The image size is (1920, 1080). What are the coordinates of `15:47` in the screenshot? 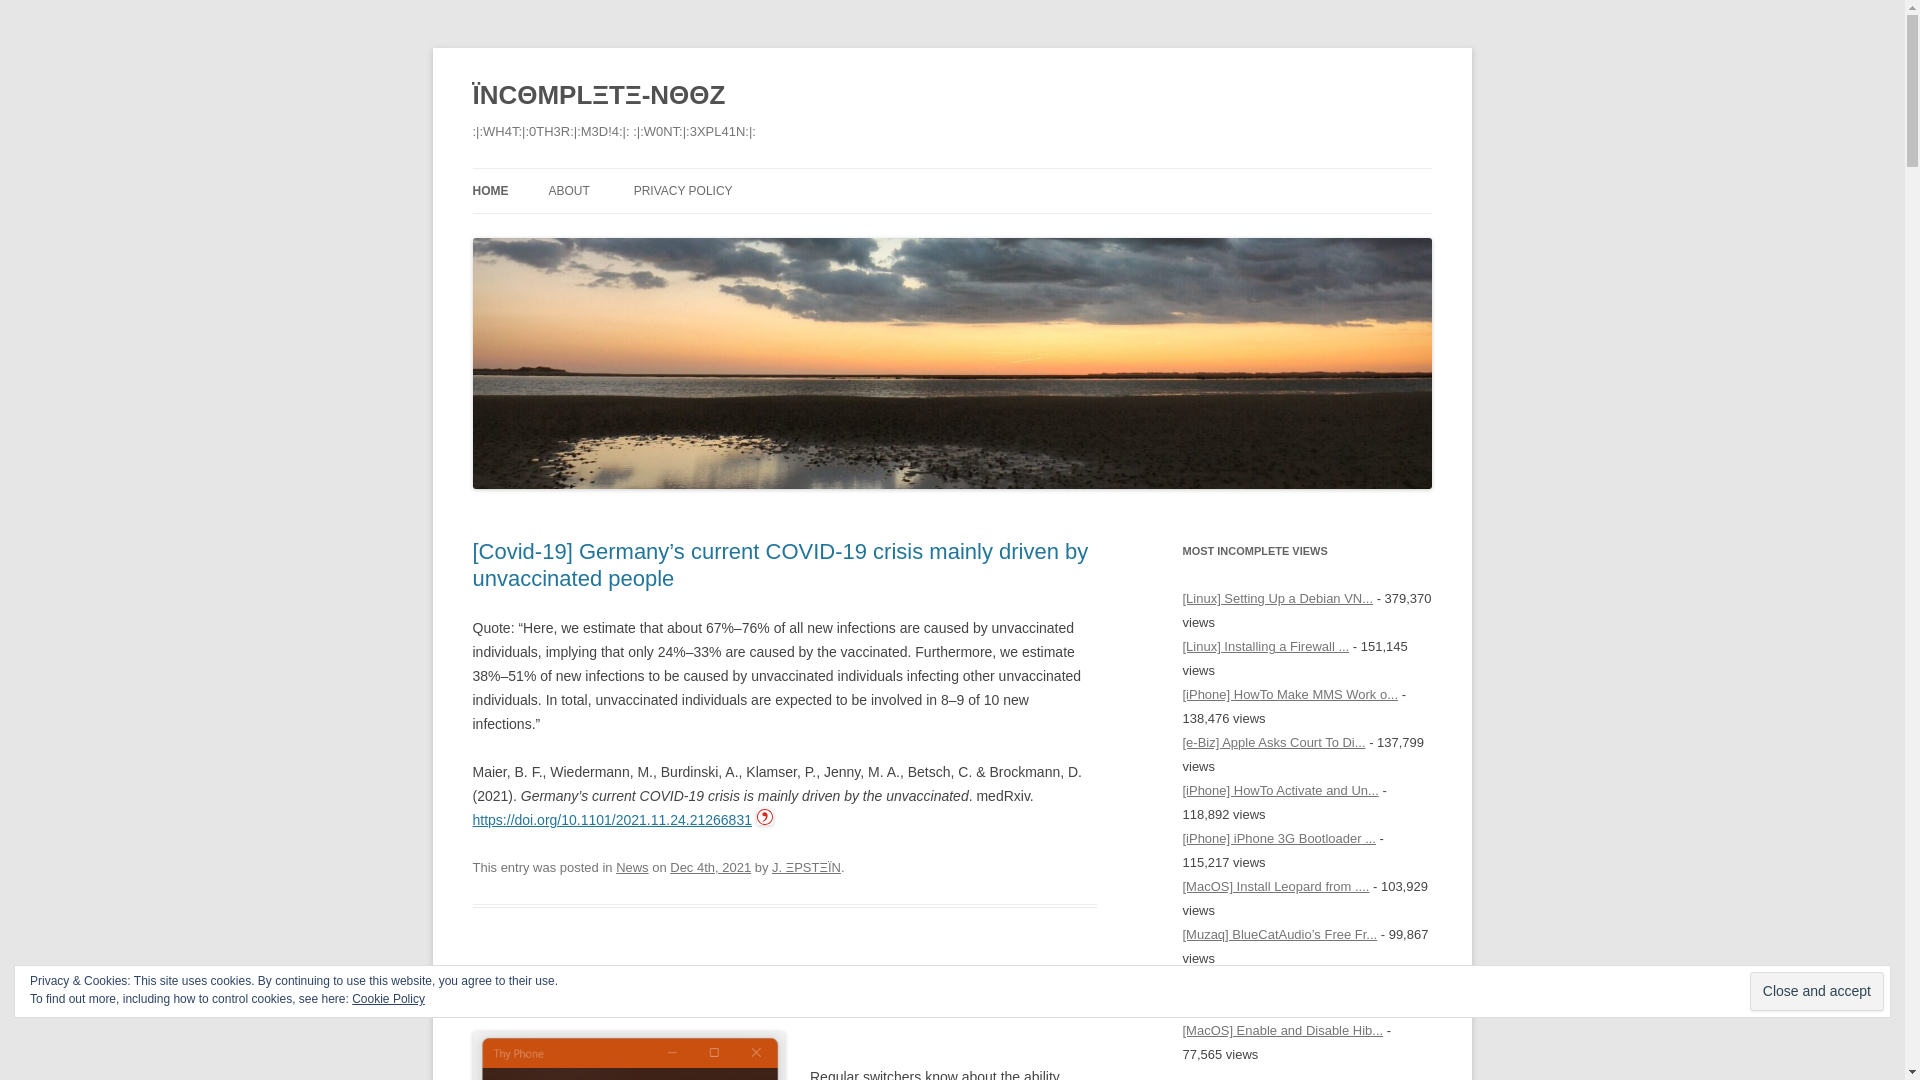 It's located at (710, 866).